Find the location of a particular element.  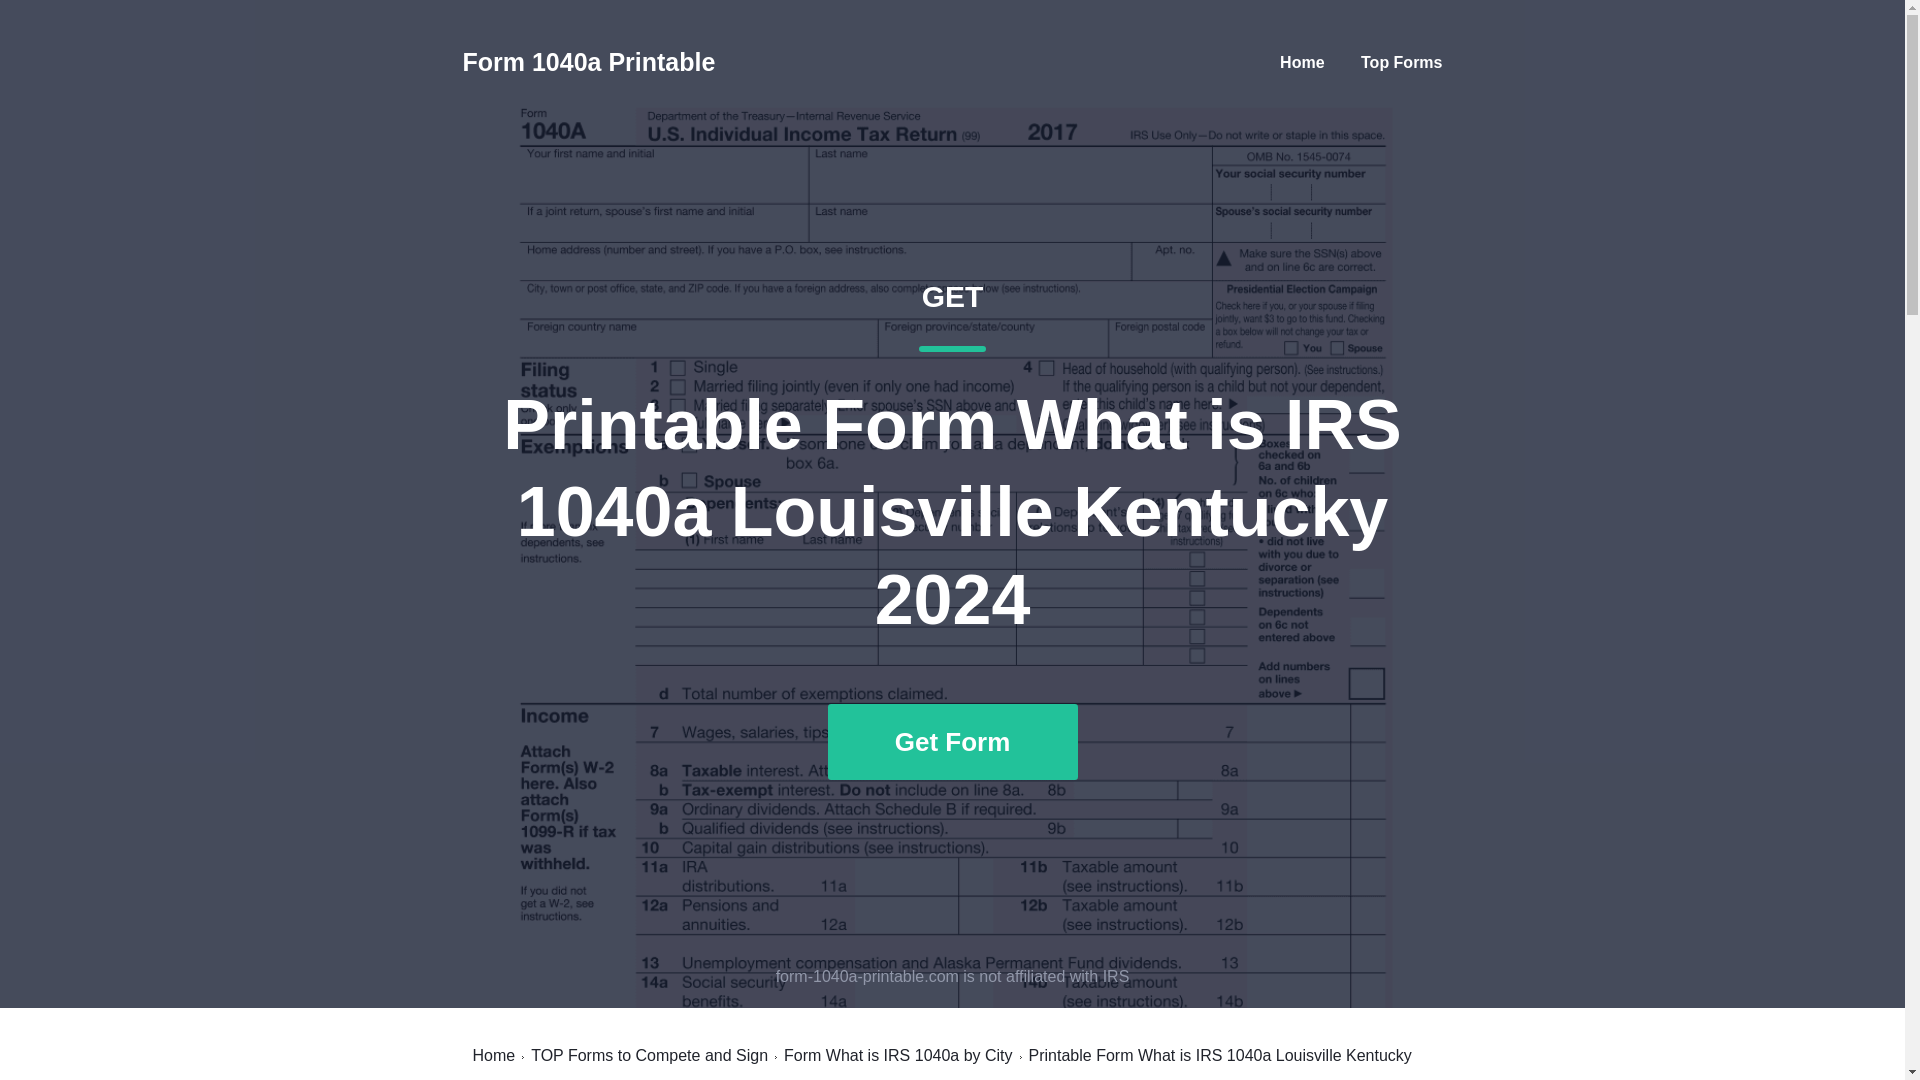

Form 1040a Printable is located at coordinates (588, 62).